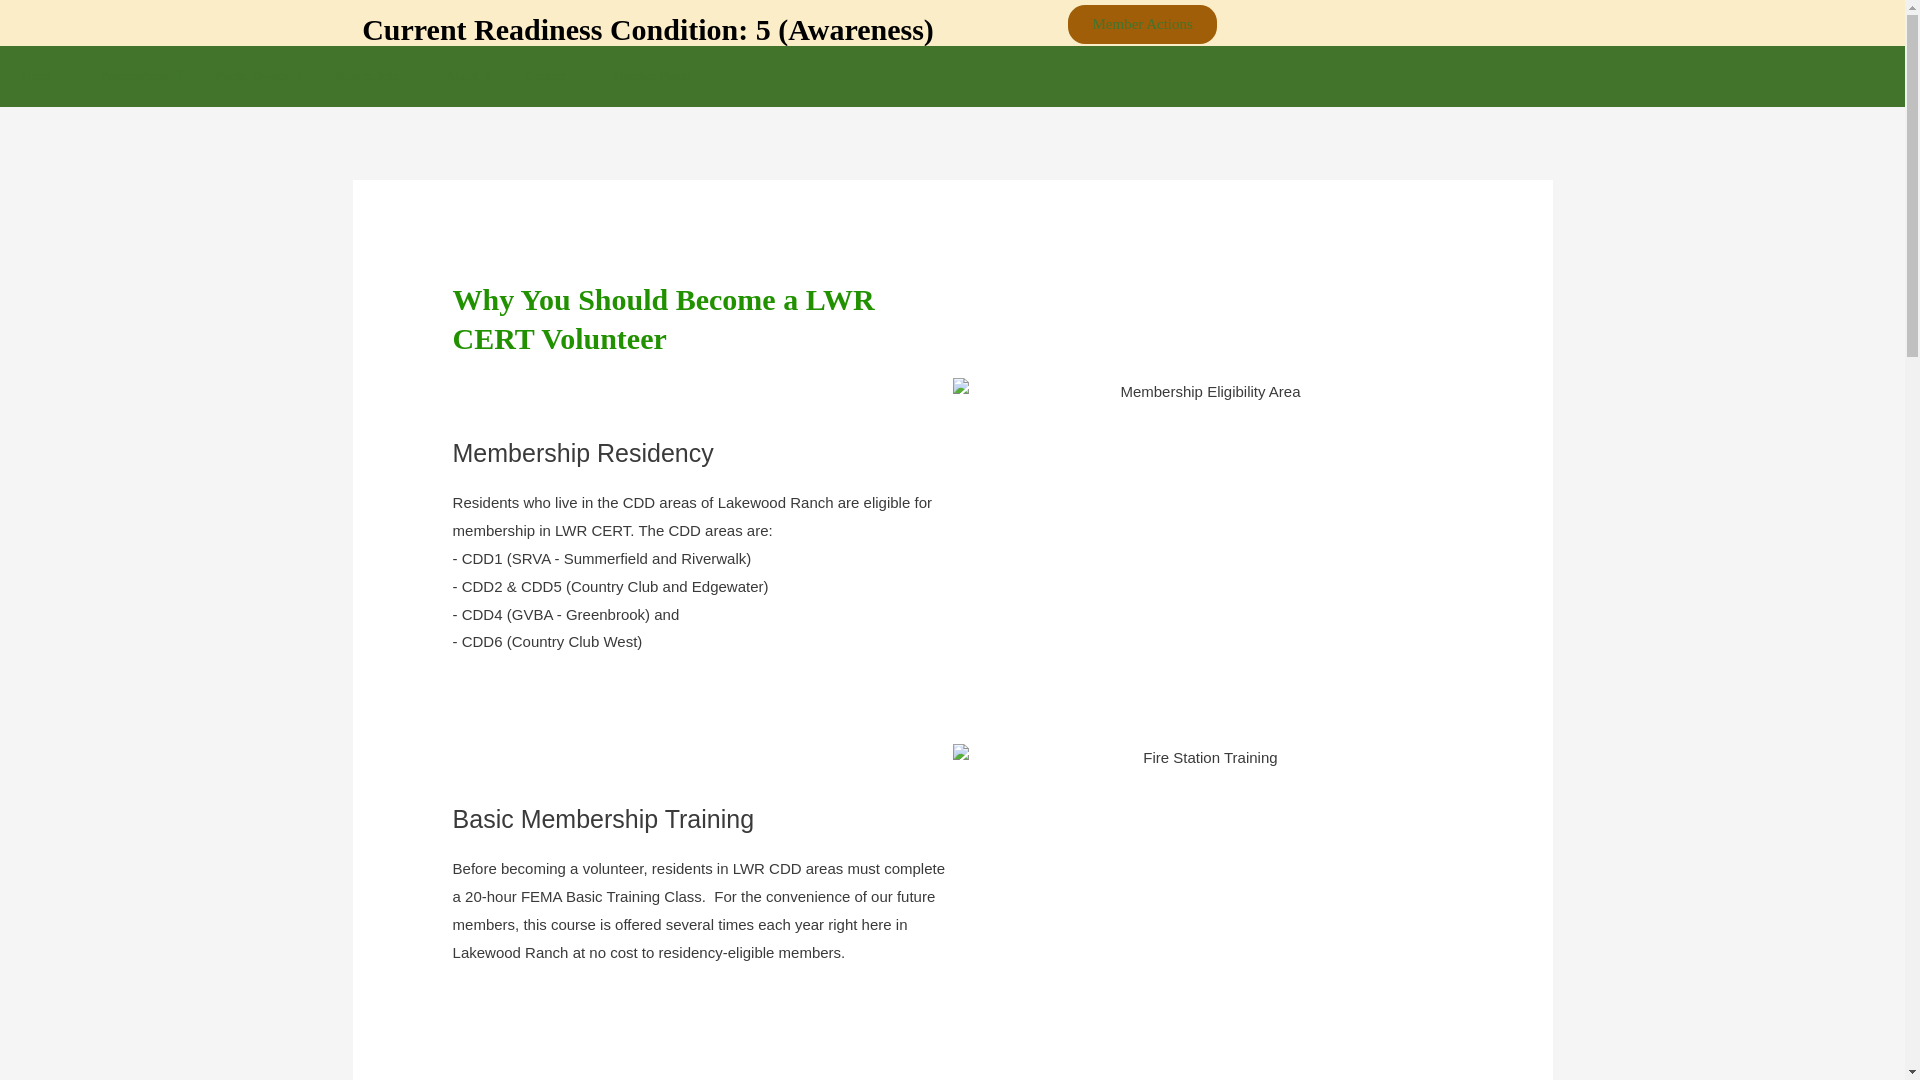  Describe the element at coordinates (546, 76) in the screenshot. I see `Contact` at that location.